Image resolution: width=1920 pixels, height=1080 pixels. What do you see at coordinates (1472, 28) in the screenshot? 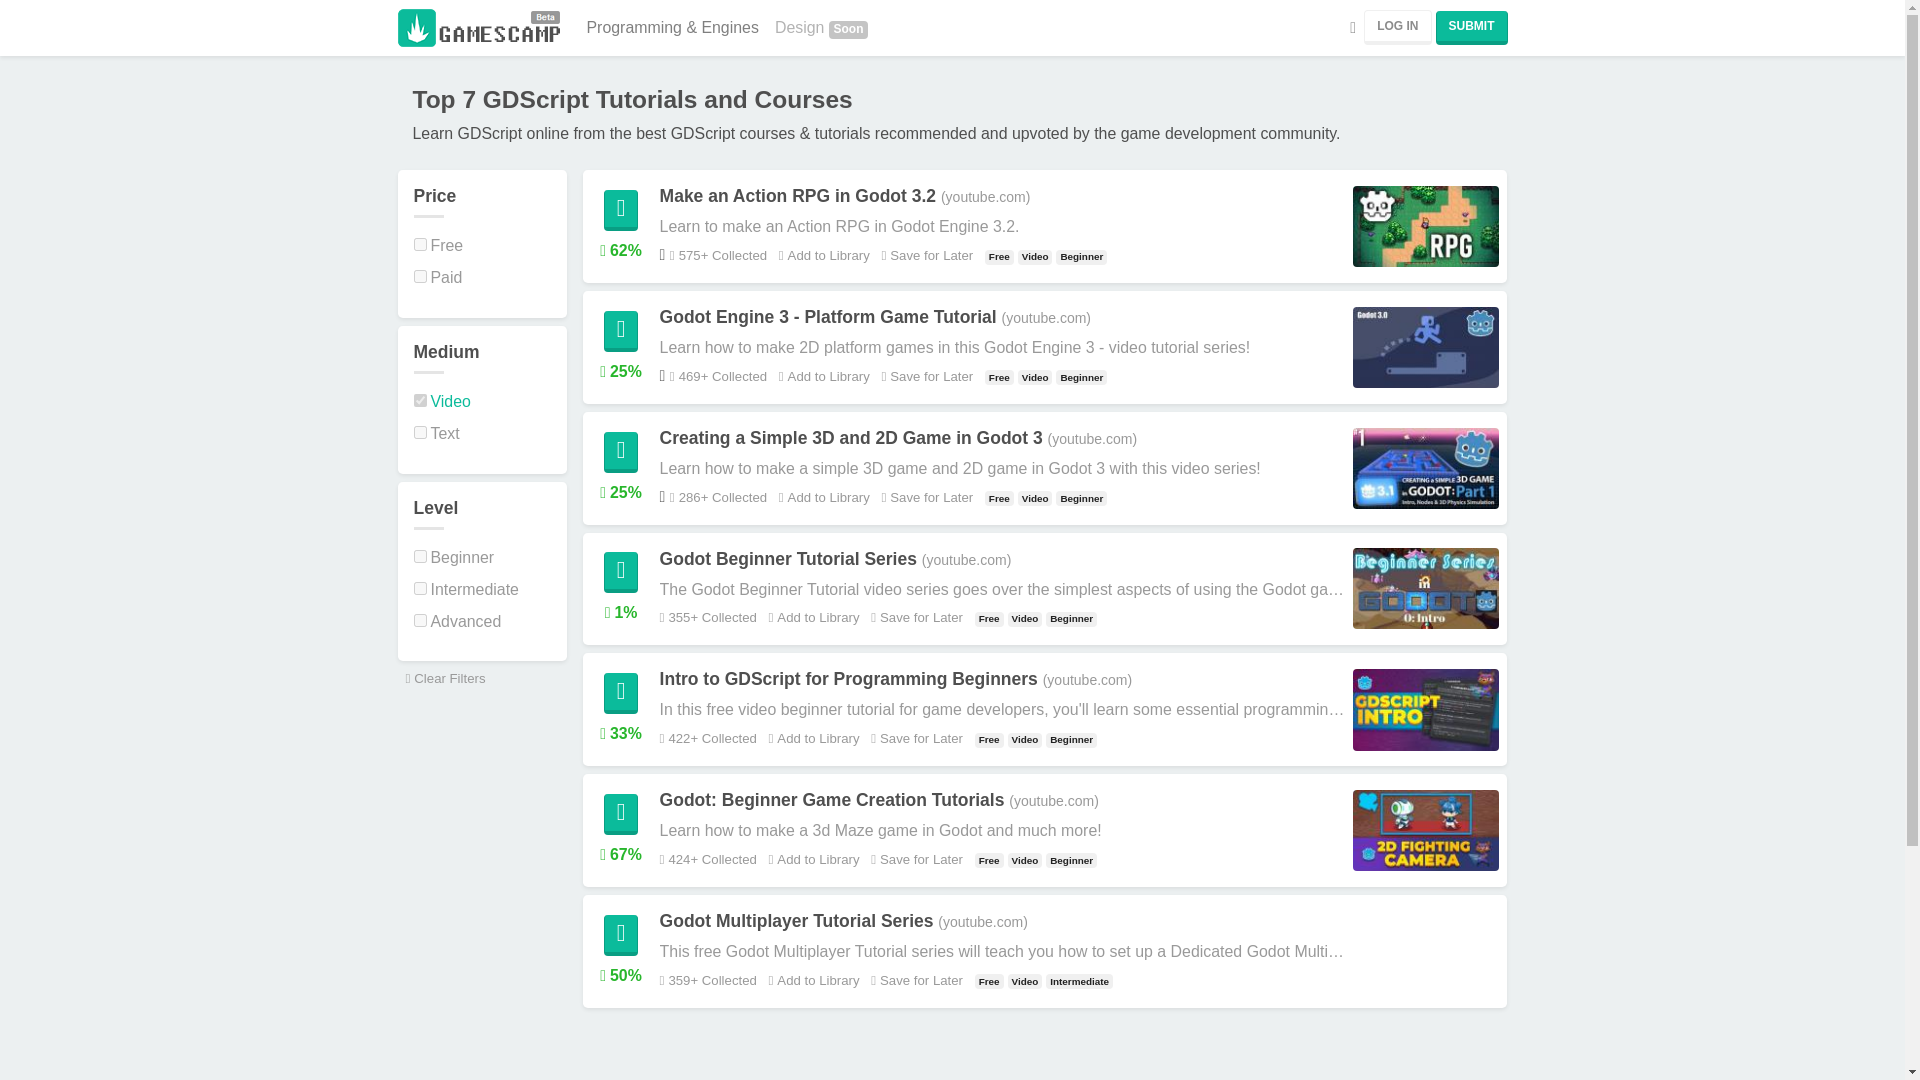
I see `SUBMIT` at bounding box center [1472, 28].